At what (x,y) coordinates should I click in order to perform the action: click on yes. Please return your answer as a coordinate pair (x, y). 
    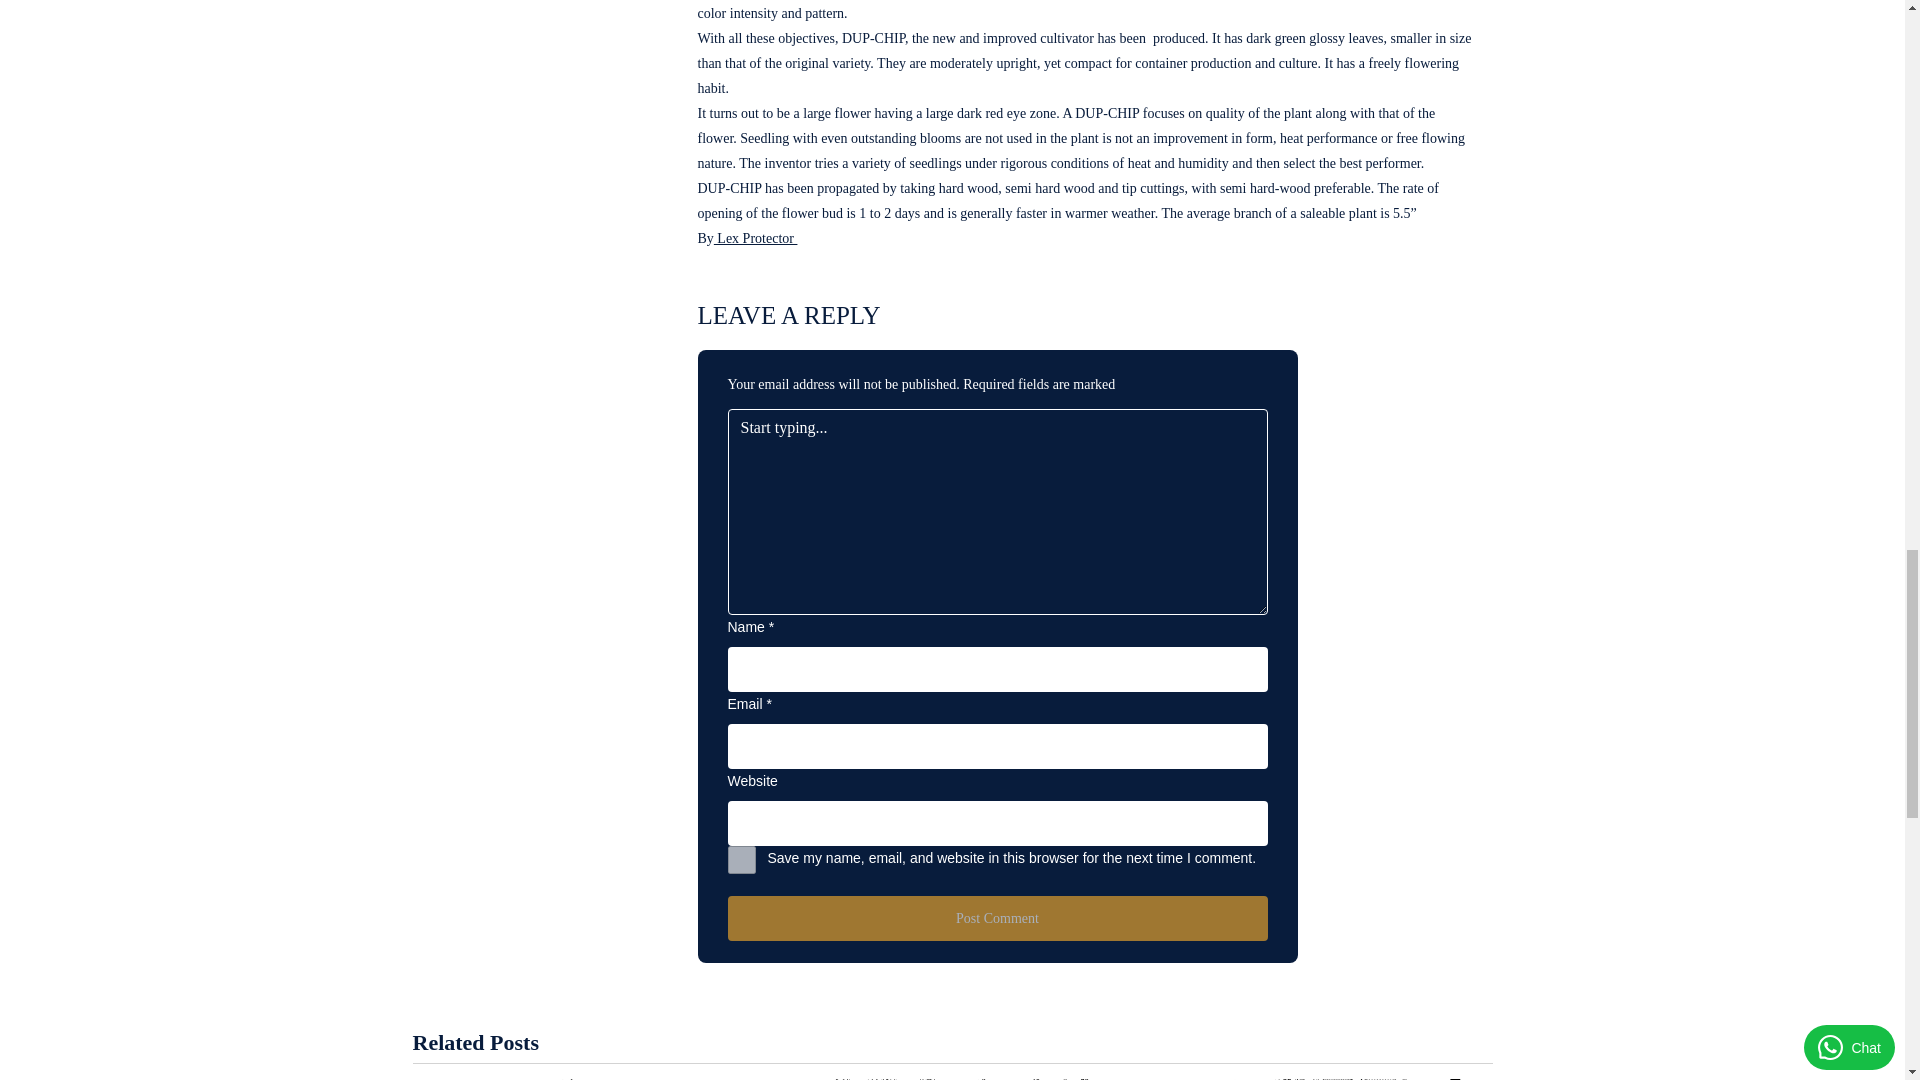
    Looking at the image, I should click on (742, 859).